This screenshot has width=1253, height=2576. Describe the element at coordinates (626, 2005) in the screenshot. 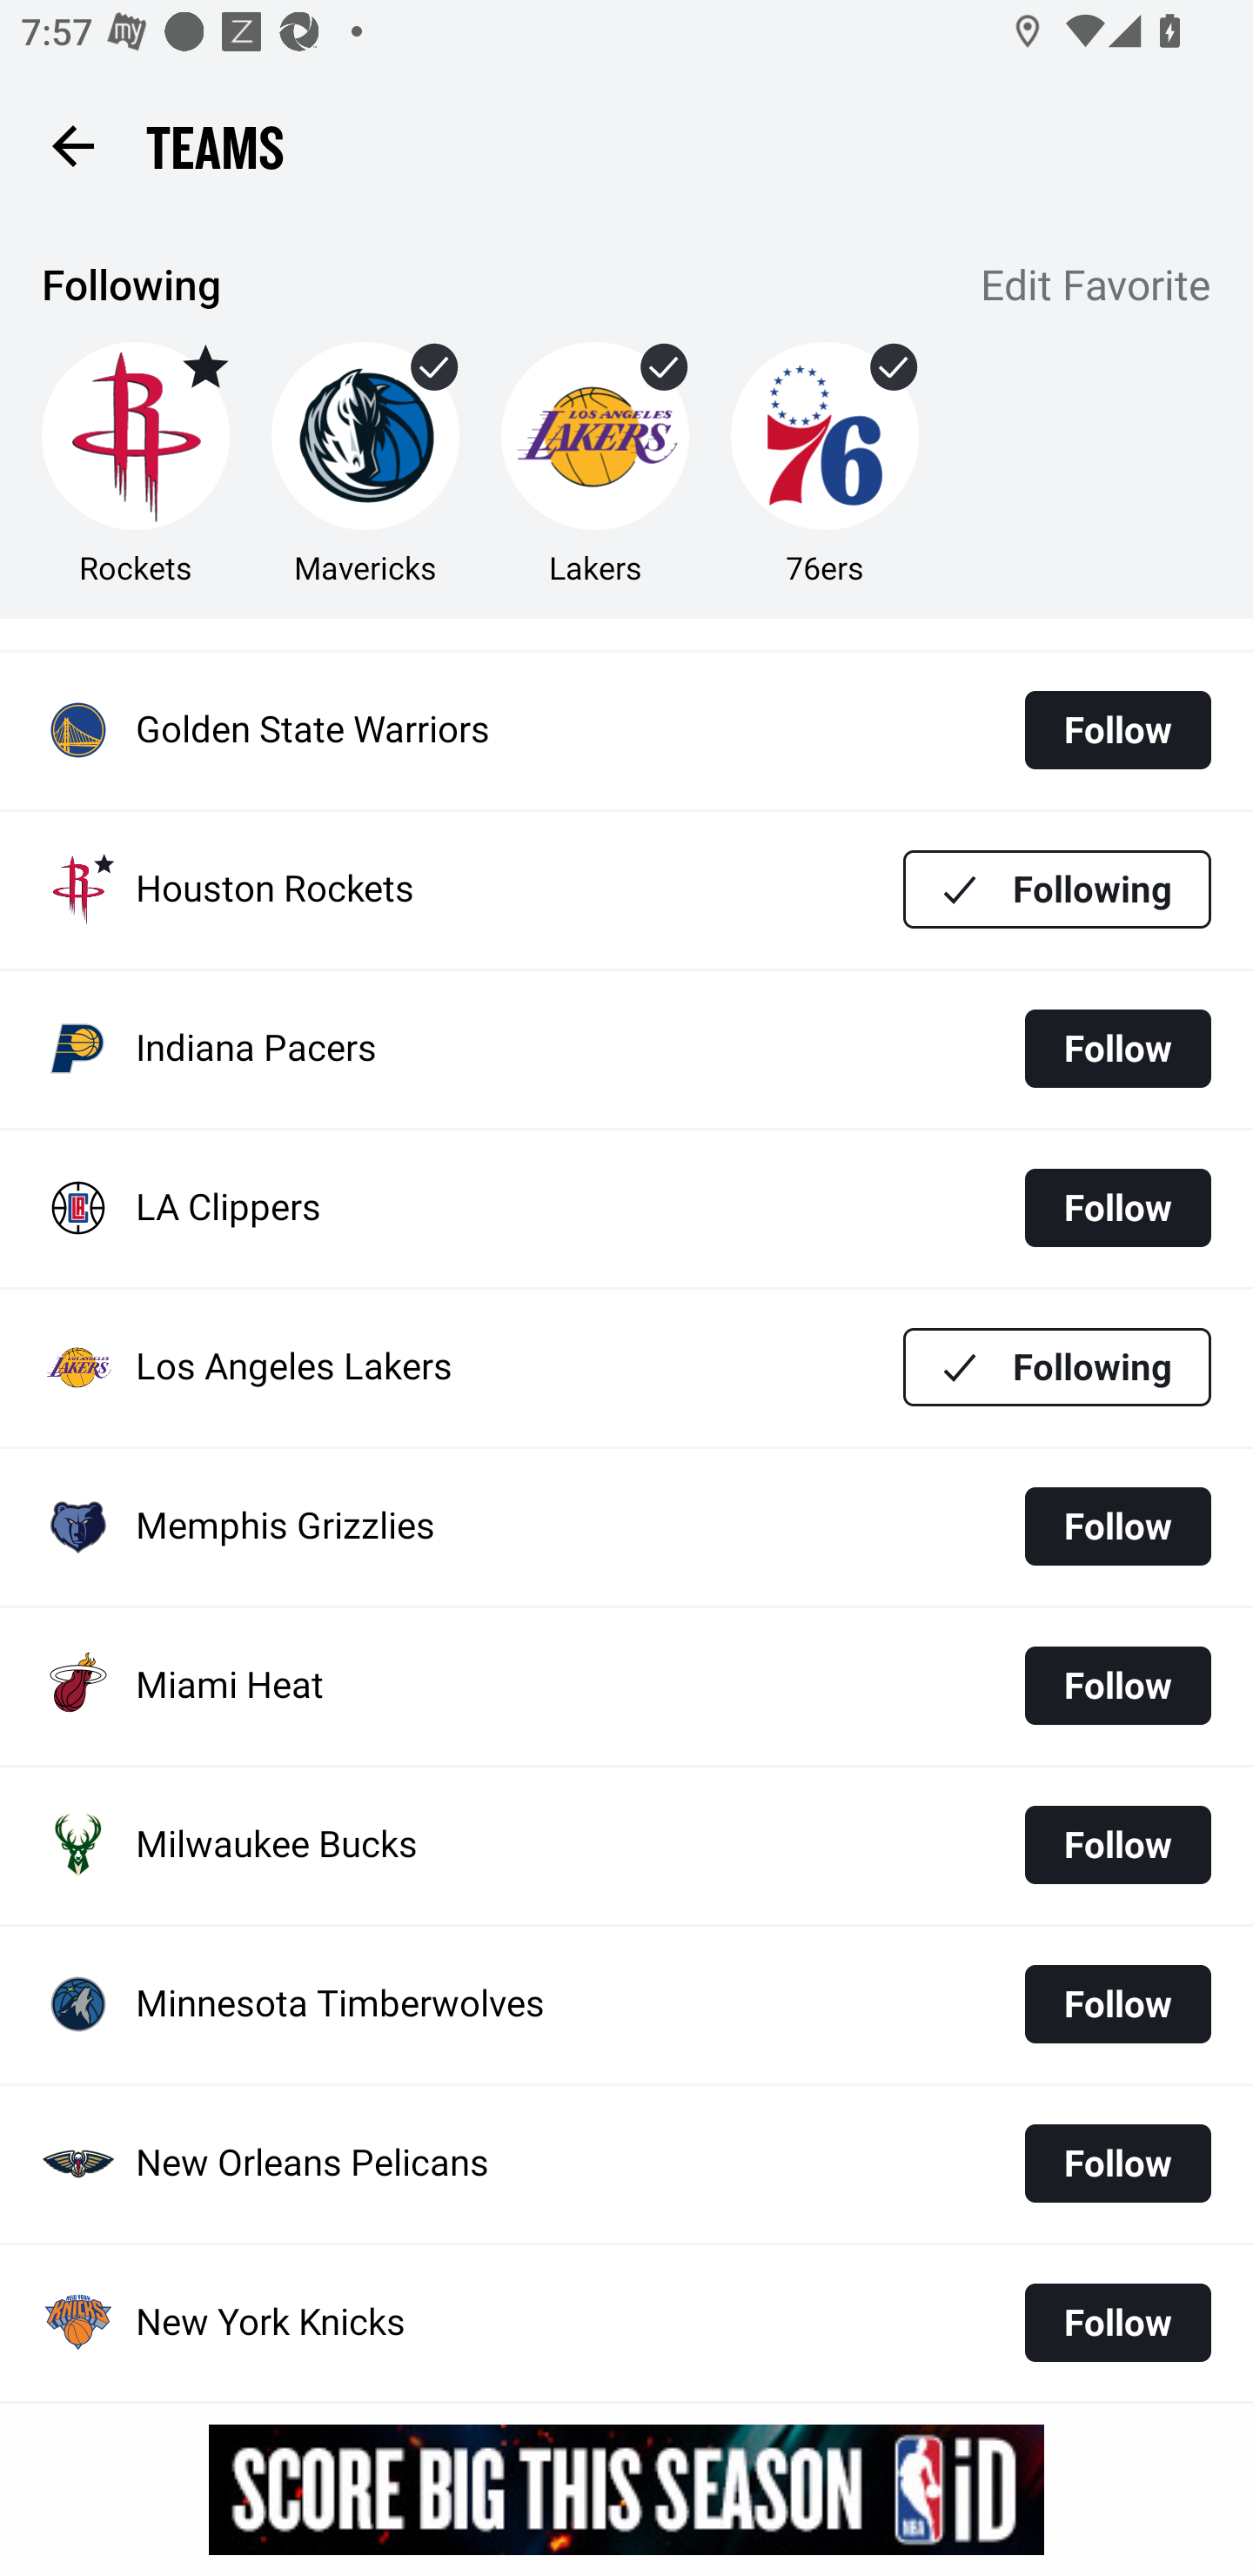

I see `Minnesota Timberwolves Follow` at that location.